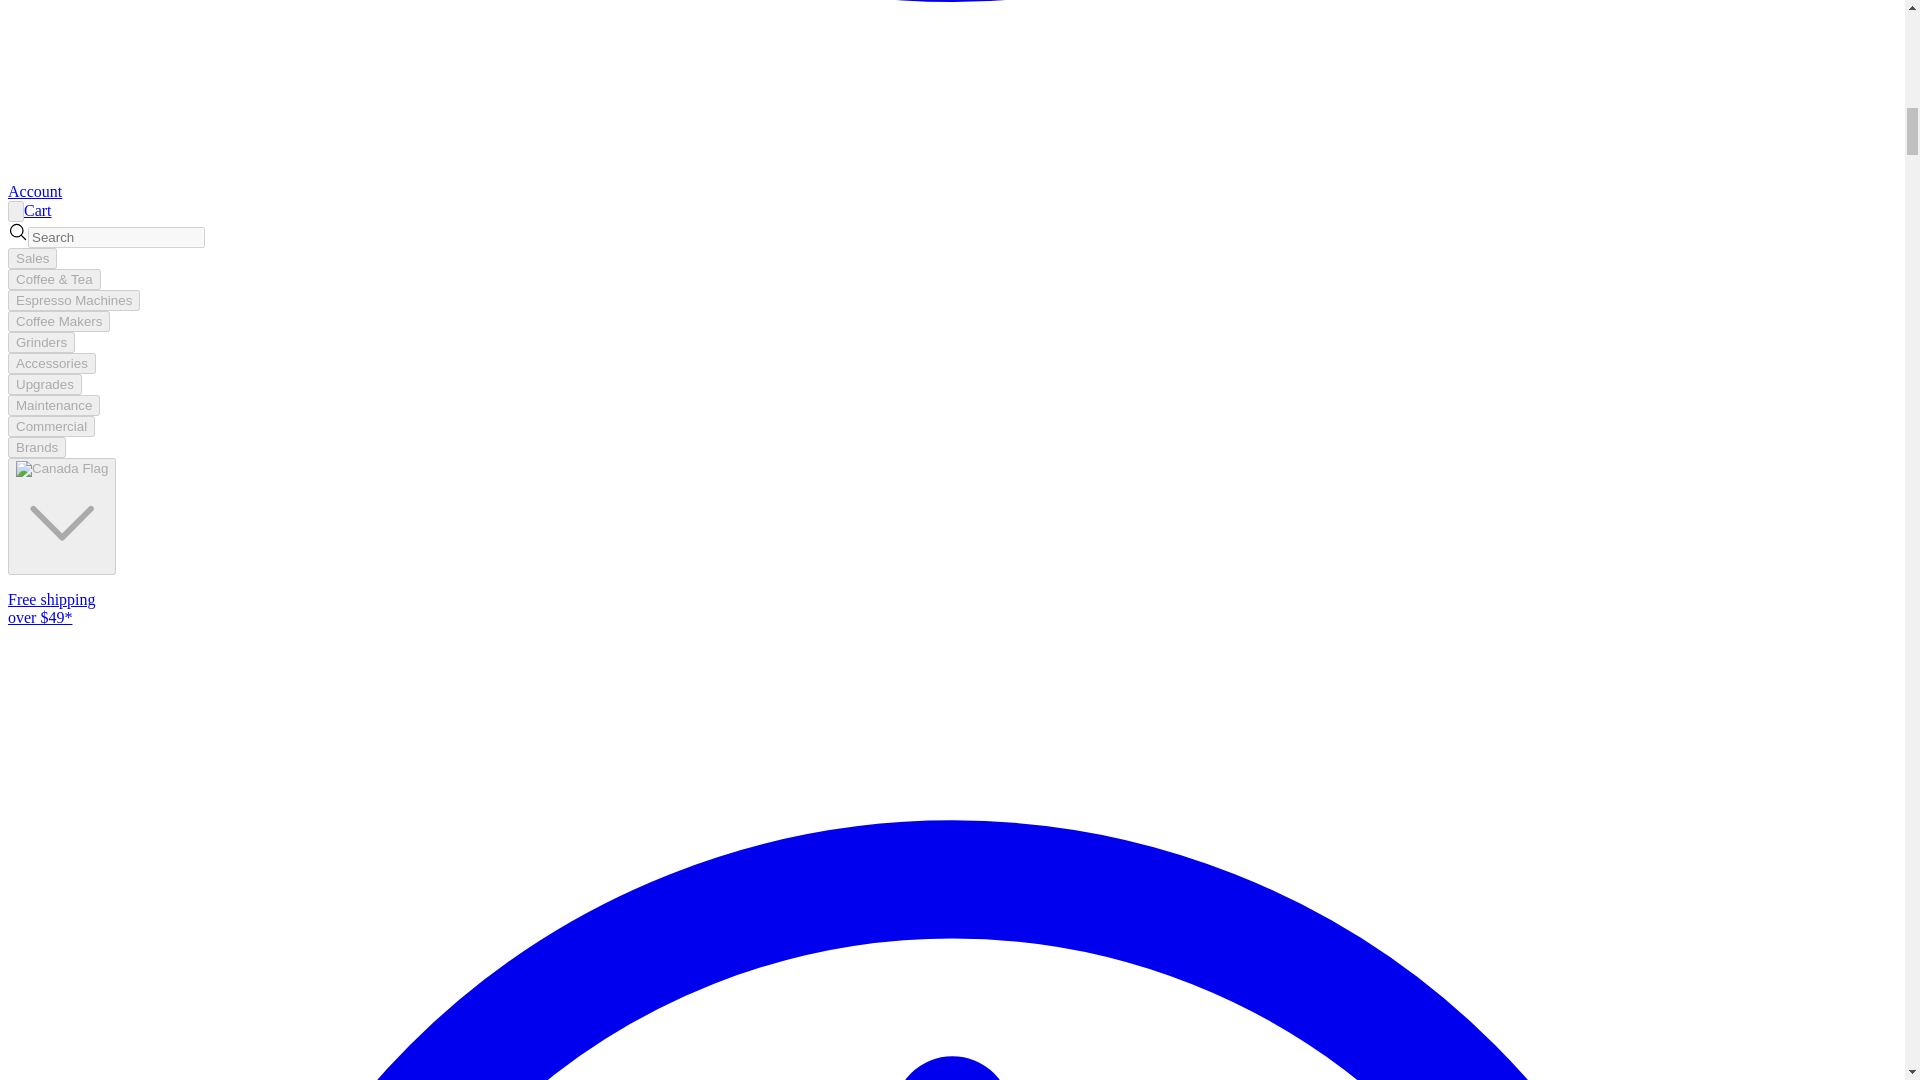 The width and height of the screenshot is (1920, 1080). What do you see at coordinates (53, 405) in the screenshot?
I see `Maintenance` at bounding box center [53, 405].